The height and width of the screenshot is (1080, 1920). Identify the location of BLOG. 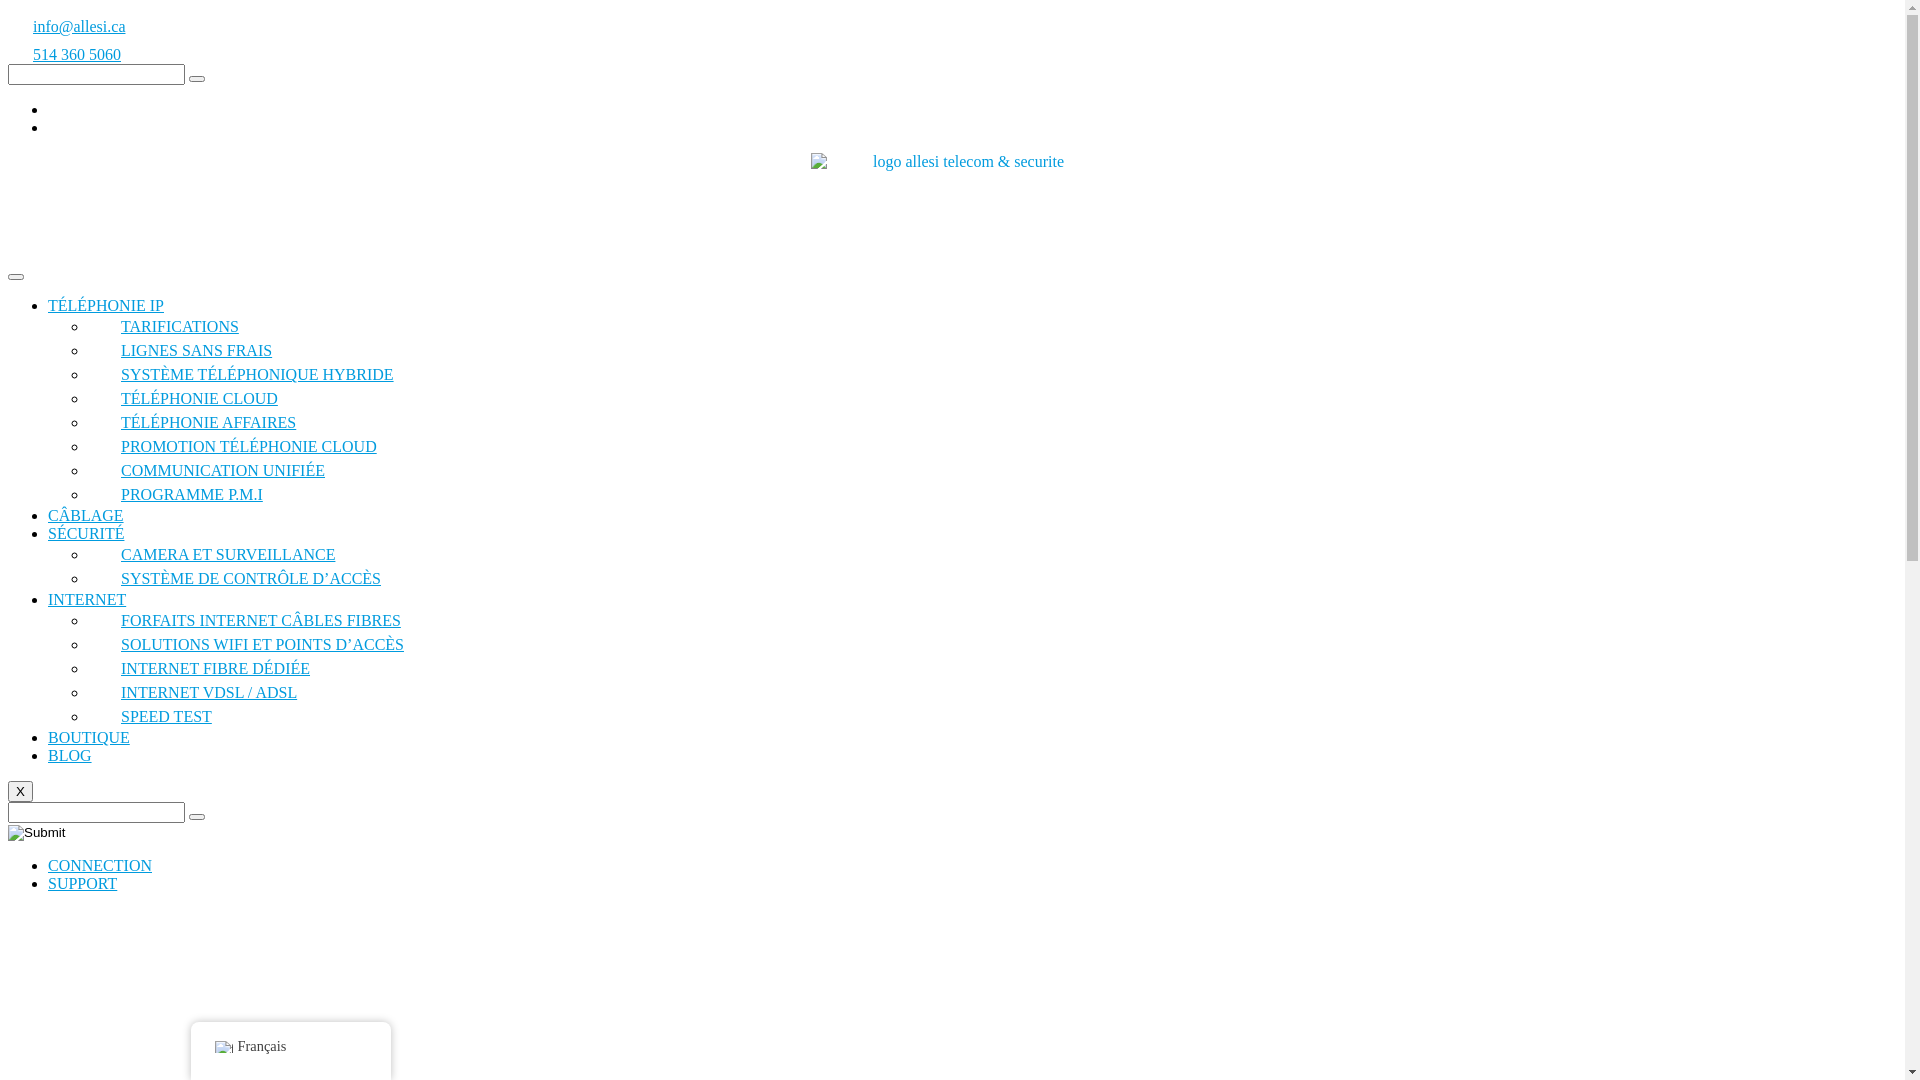
(70, 756).